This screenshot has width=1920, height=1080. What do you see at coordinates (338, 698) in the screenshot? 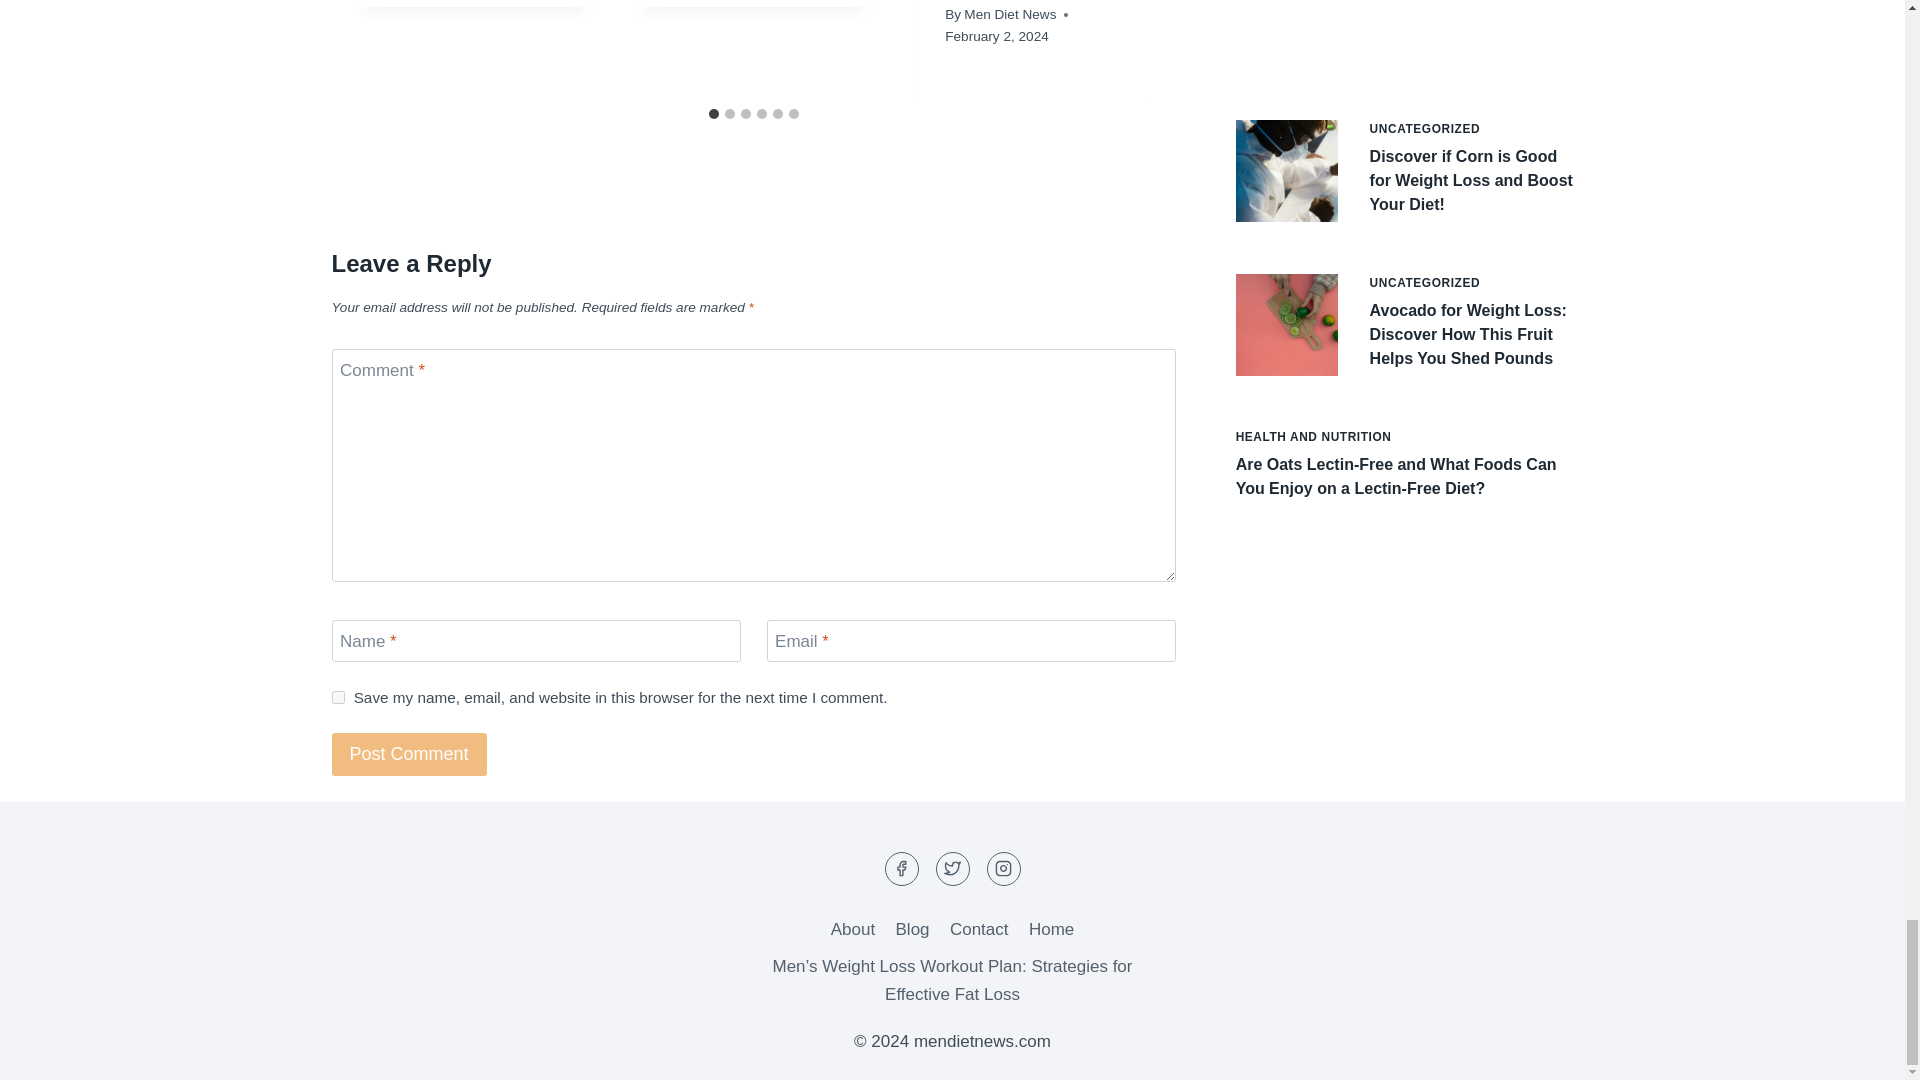
I see `yes` at bounding box center [338, 698].